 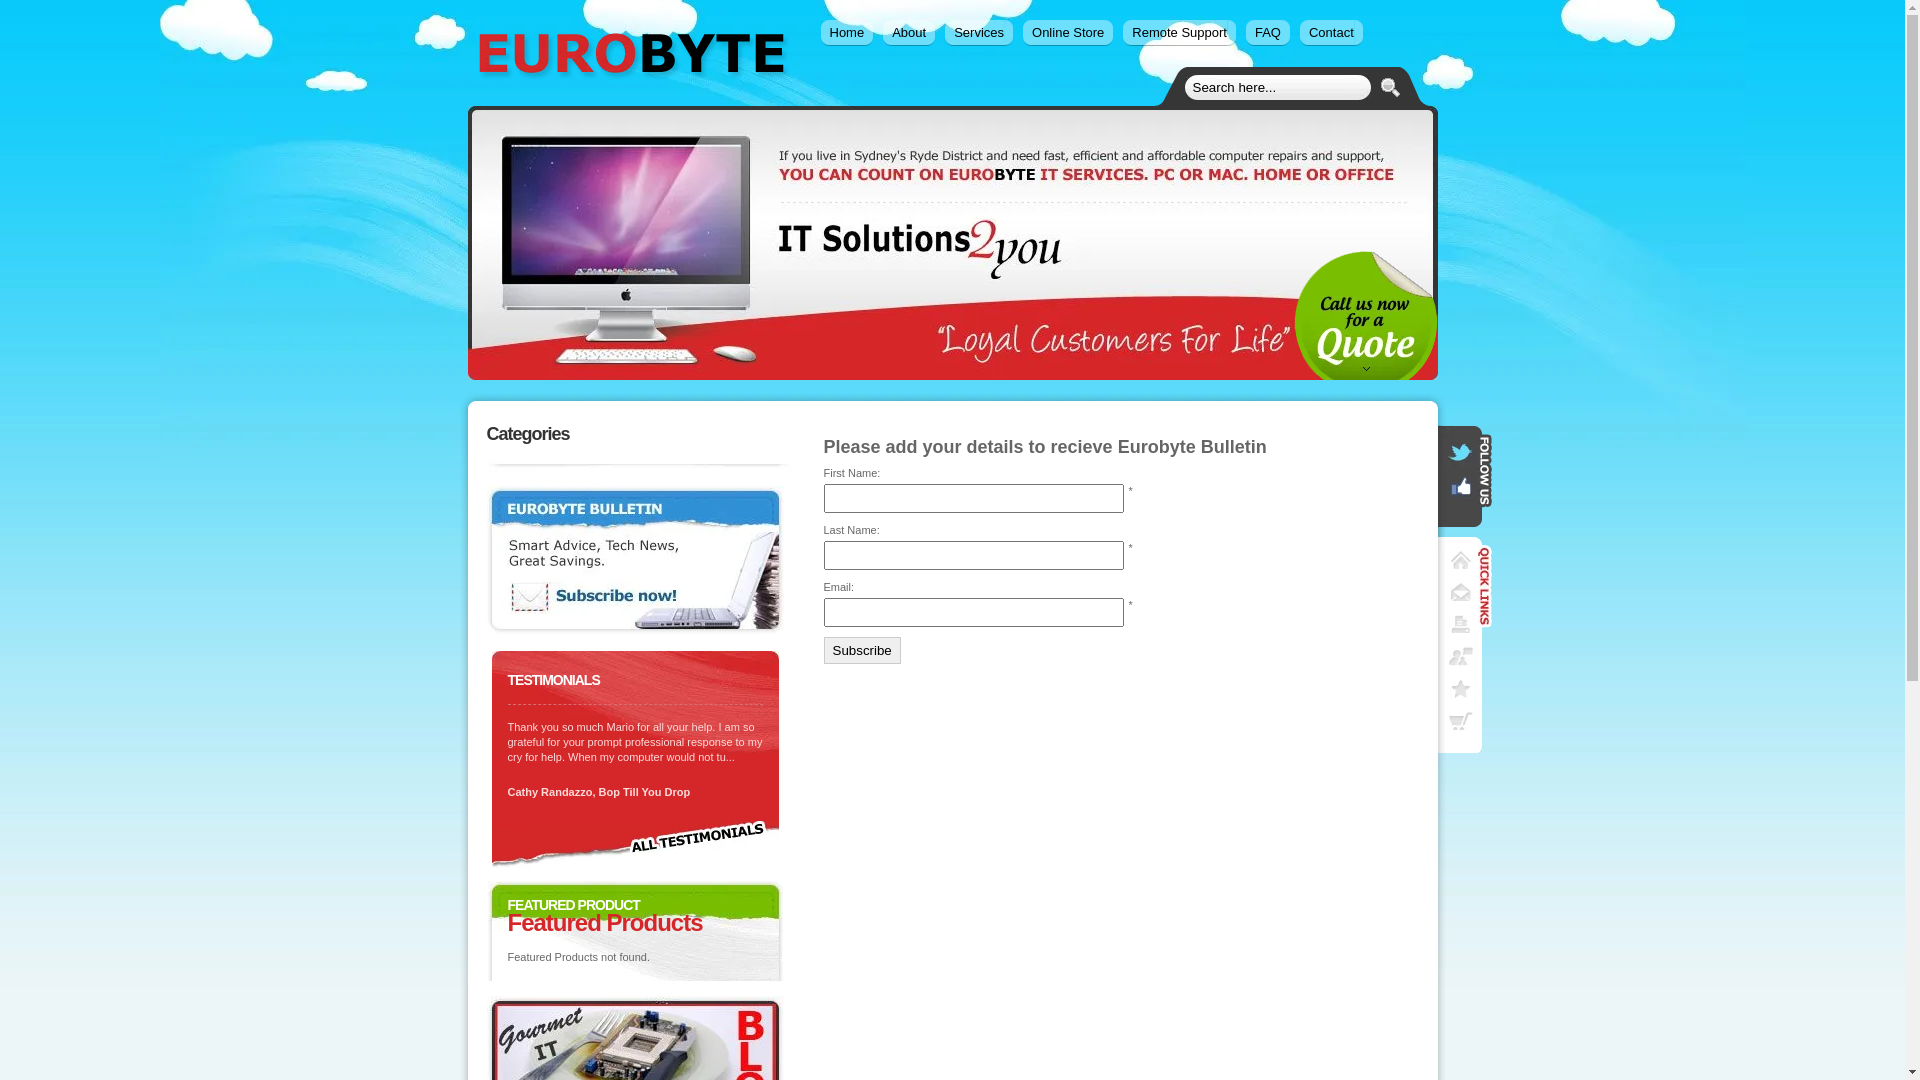 What do you see at coordinates (846, 33) in the screenshot?
I see `Home` at bounding box center [846, 33].